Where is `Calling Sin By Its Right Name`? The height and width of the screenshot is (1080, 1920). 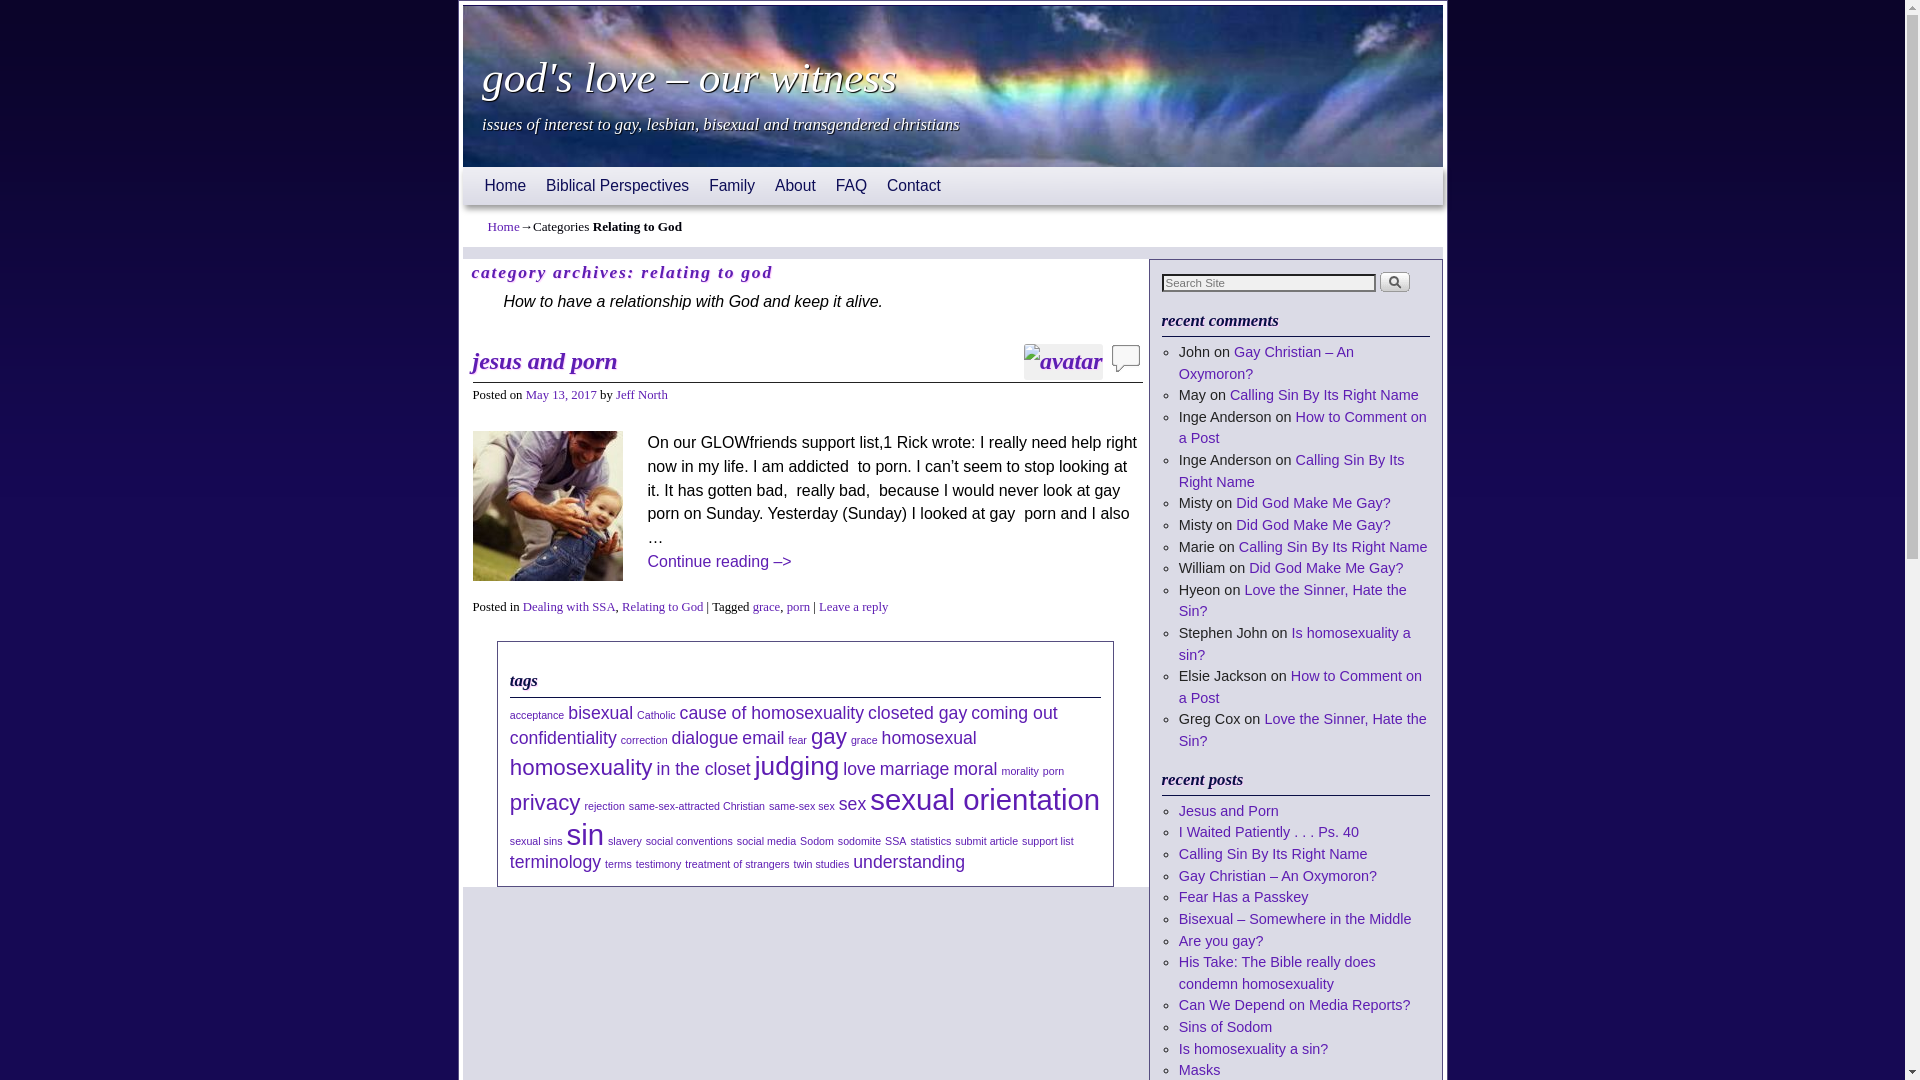
Calling Sin By Its Right Name is located at coordinates (1334, 546).